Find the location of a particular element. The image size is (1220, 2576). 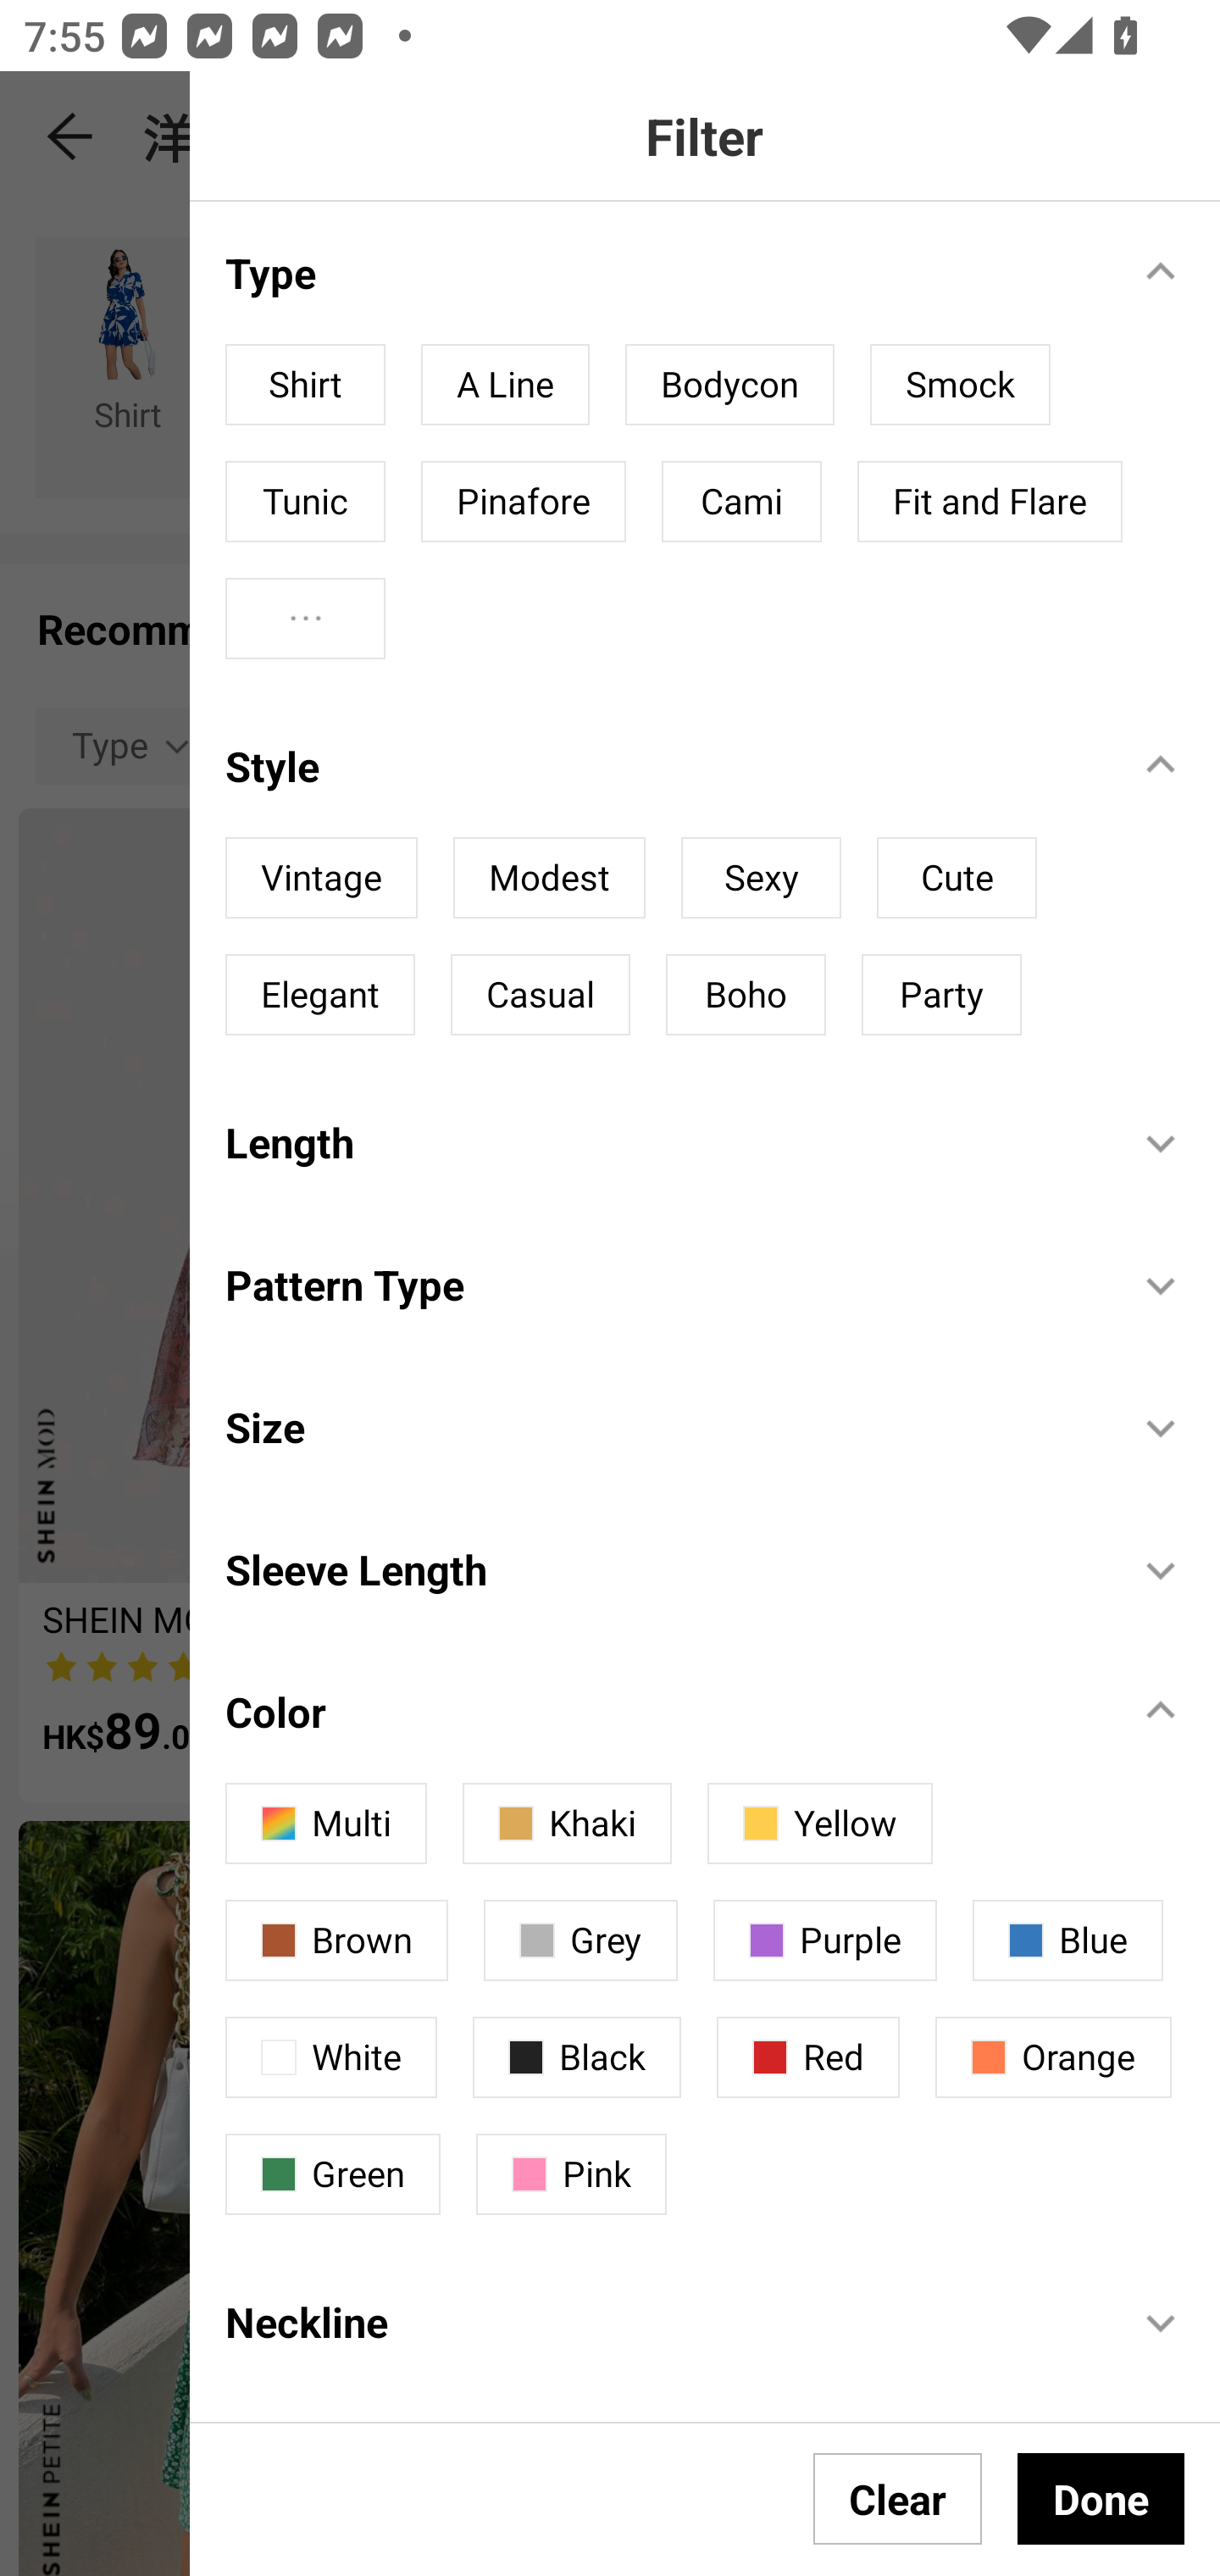

Red is located at coordinates (808, 2057).